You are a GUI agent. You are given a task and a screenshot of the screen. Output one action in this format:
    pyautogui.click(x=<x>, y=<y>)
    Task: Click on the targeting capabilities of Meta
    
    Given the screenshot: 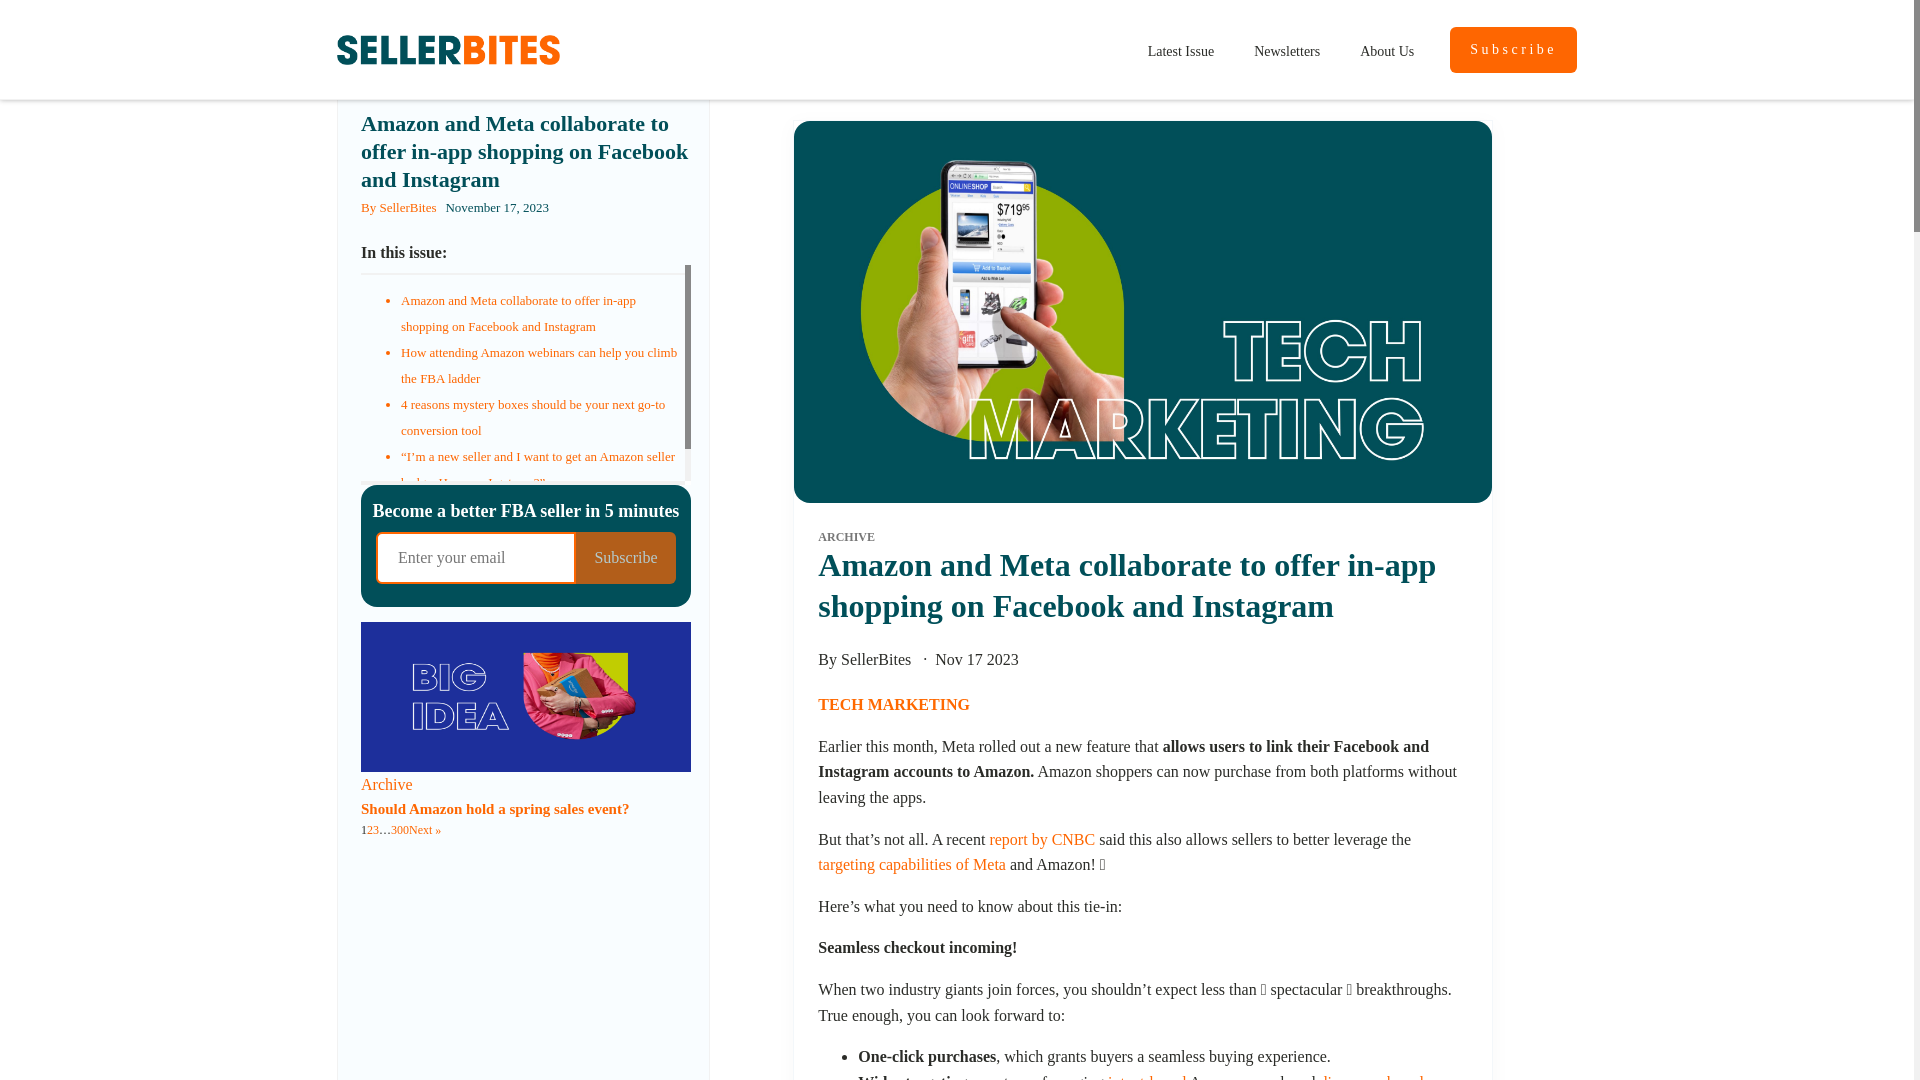 What is the action you would take?
    pyautogui.click(x=912, y=864)
    